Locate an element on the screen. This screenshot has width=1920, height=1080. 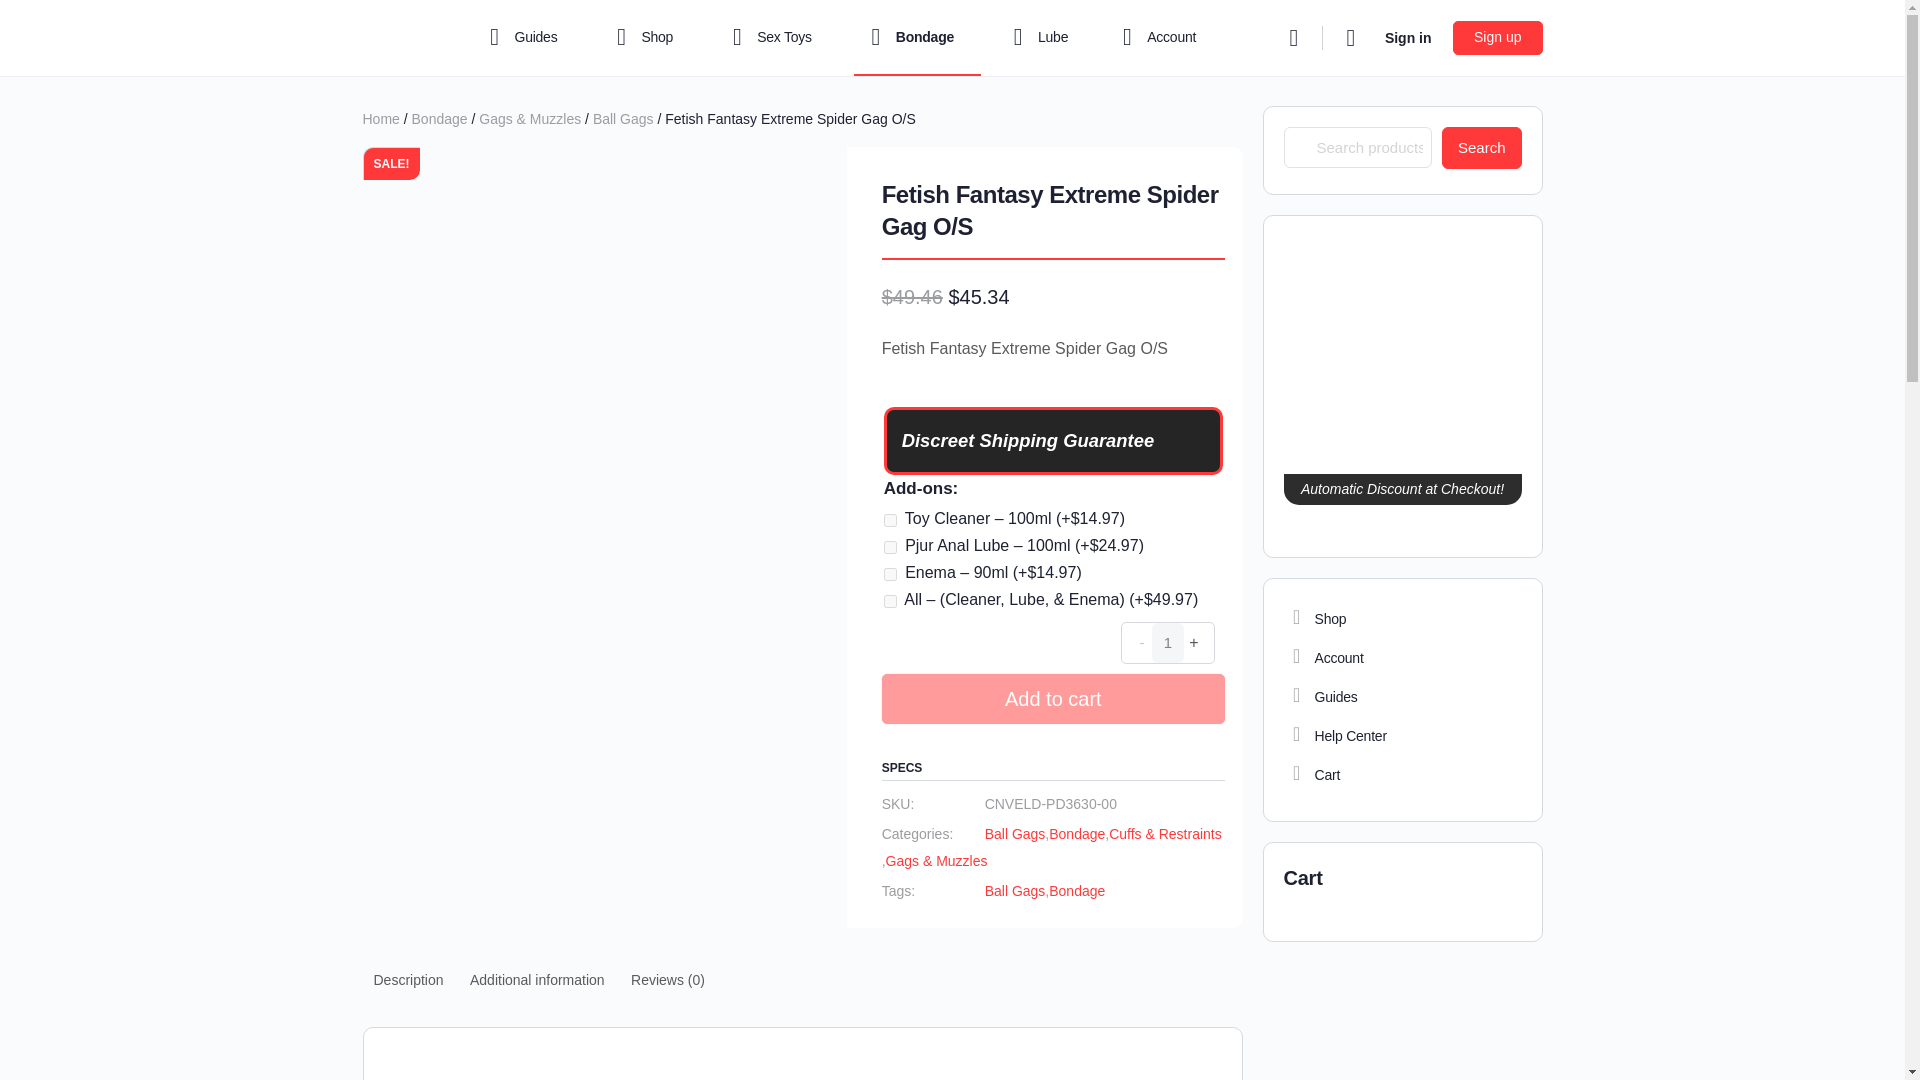
Account is located at coordinates (1402, 658).